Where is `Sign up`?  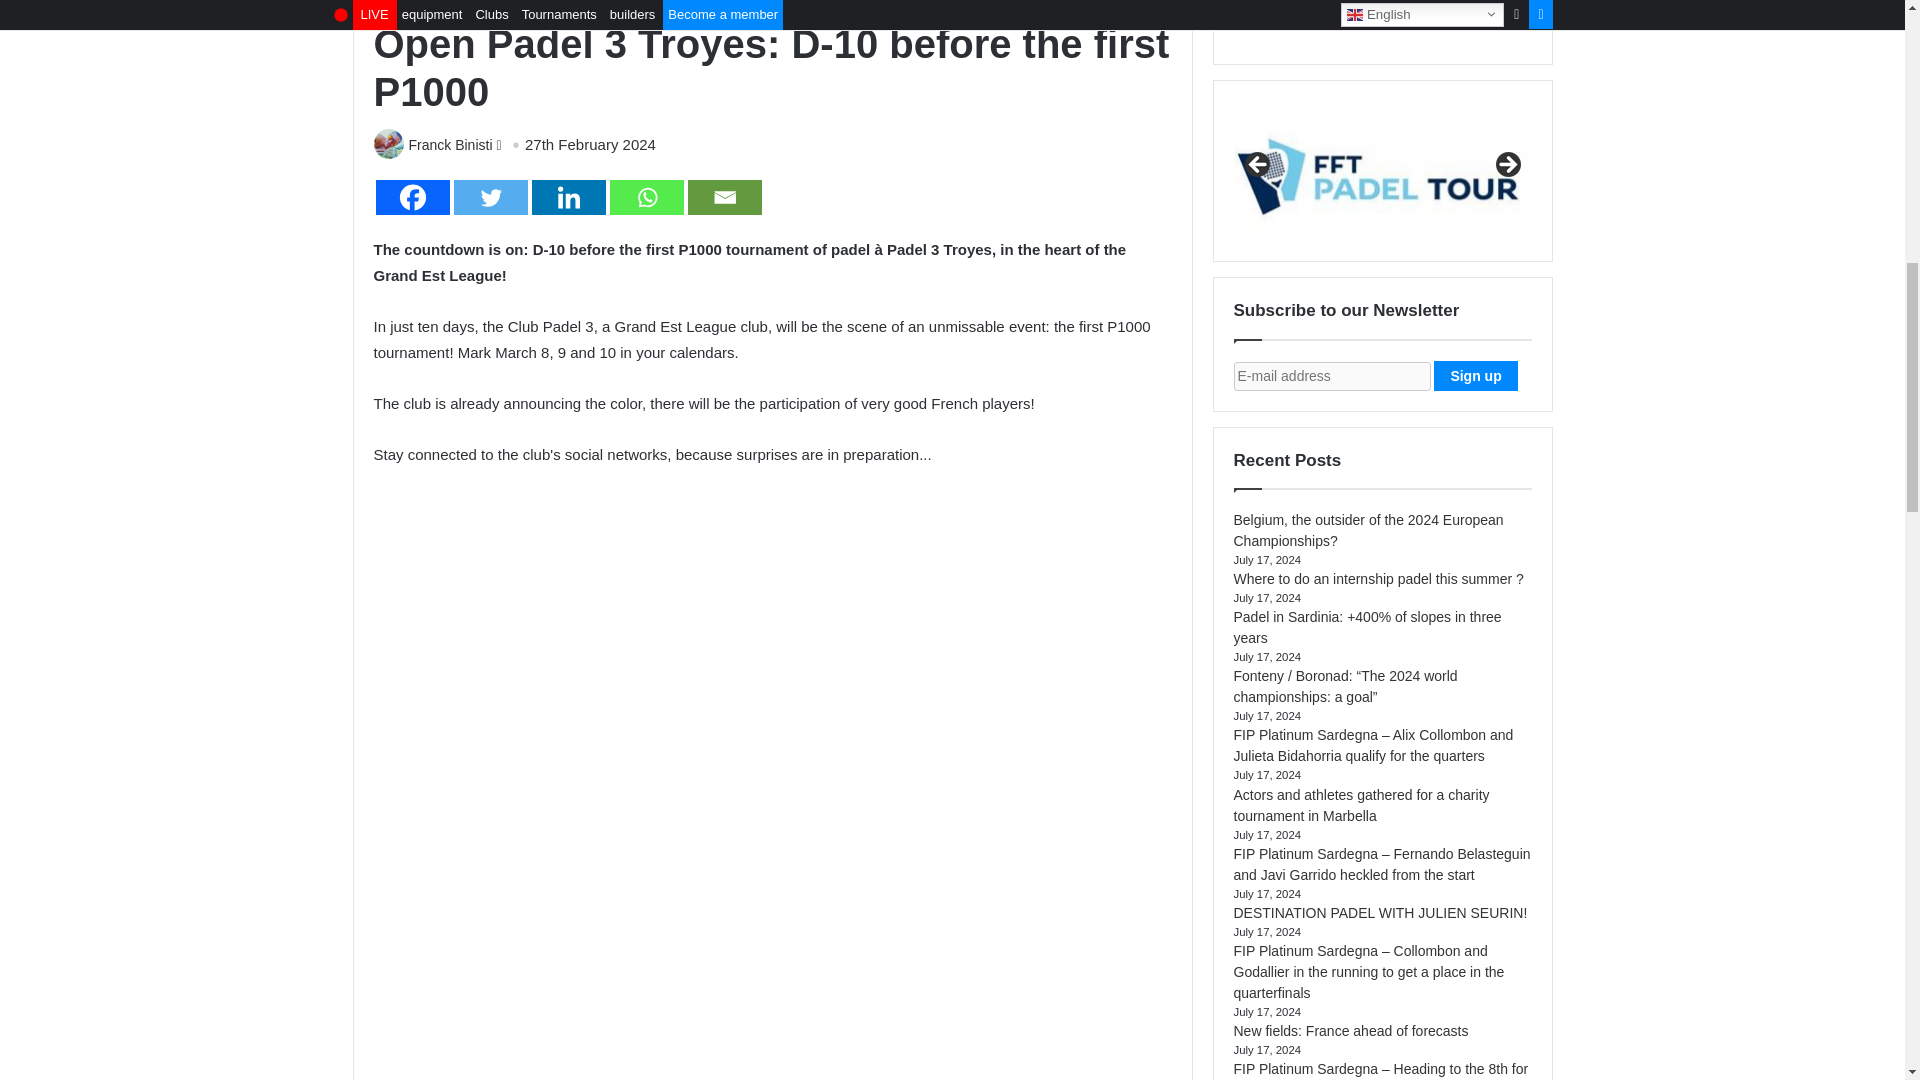
Sign up is located at coordinates (1475, 375).